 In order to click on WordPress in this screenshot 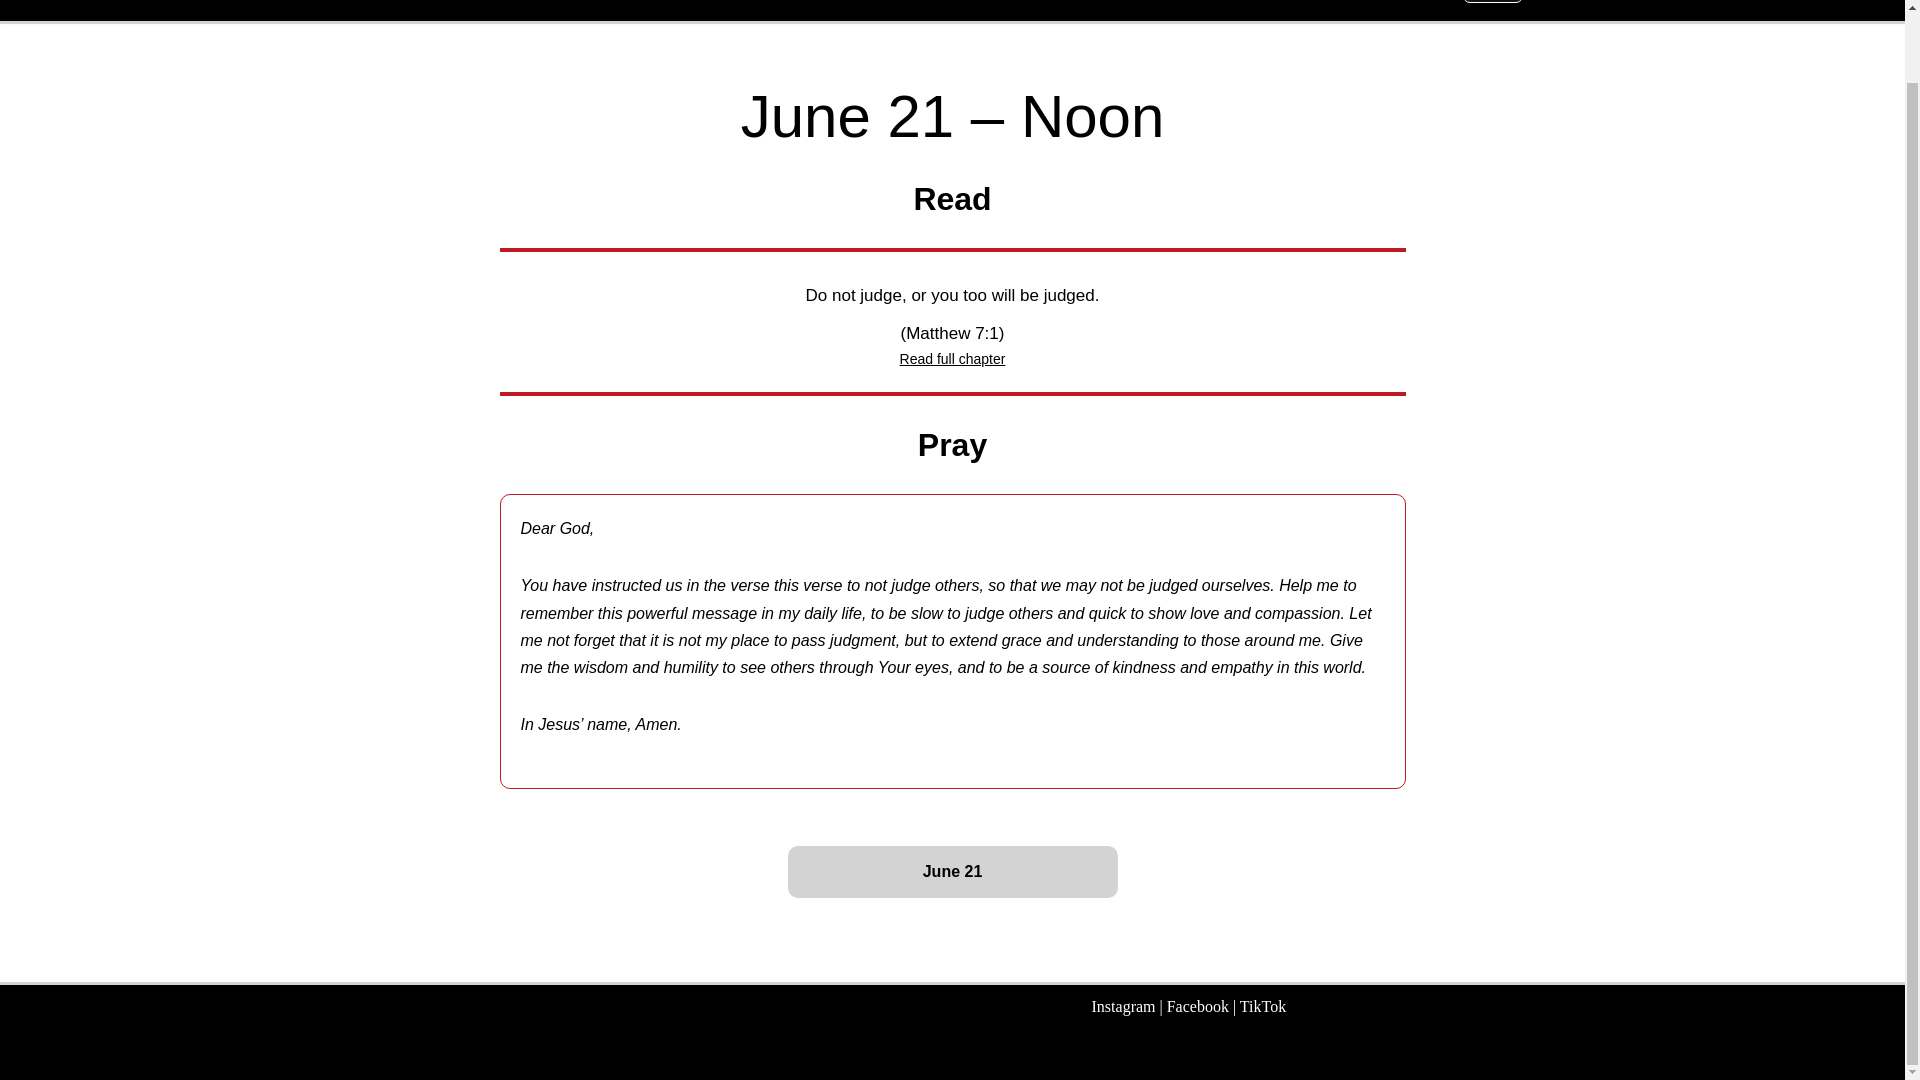, I will do `click(541, 1054)`.